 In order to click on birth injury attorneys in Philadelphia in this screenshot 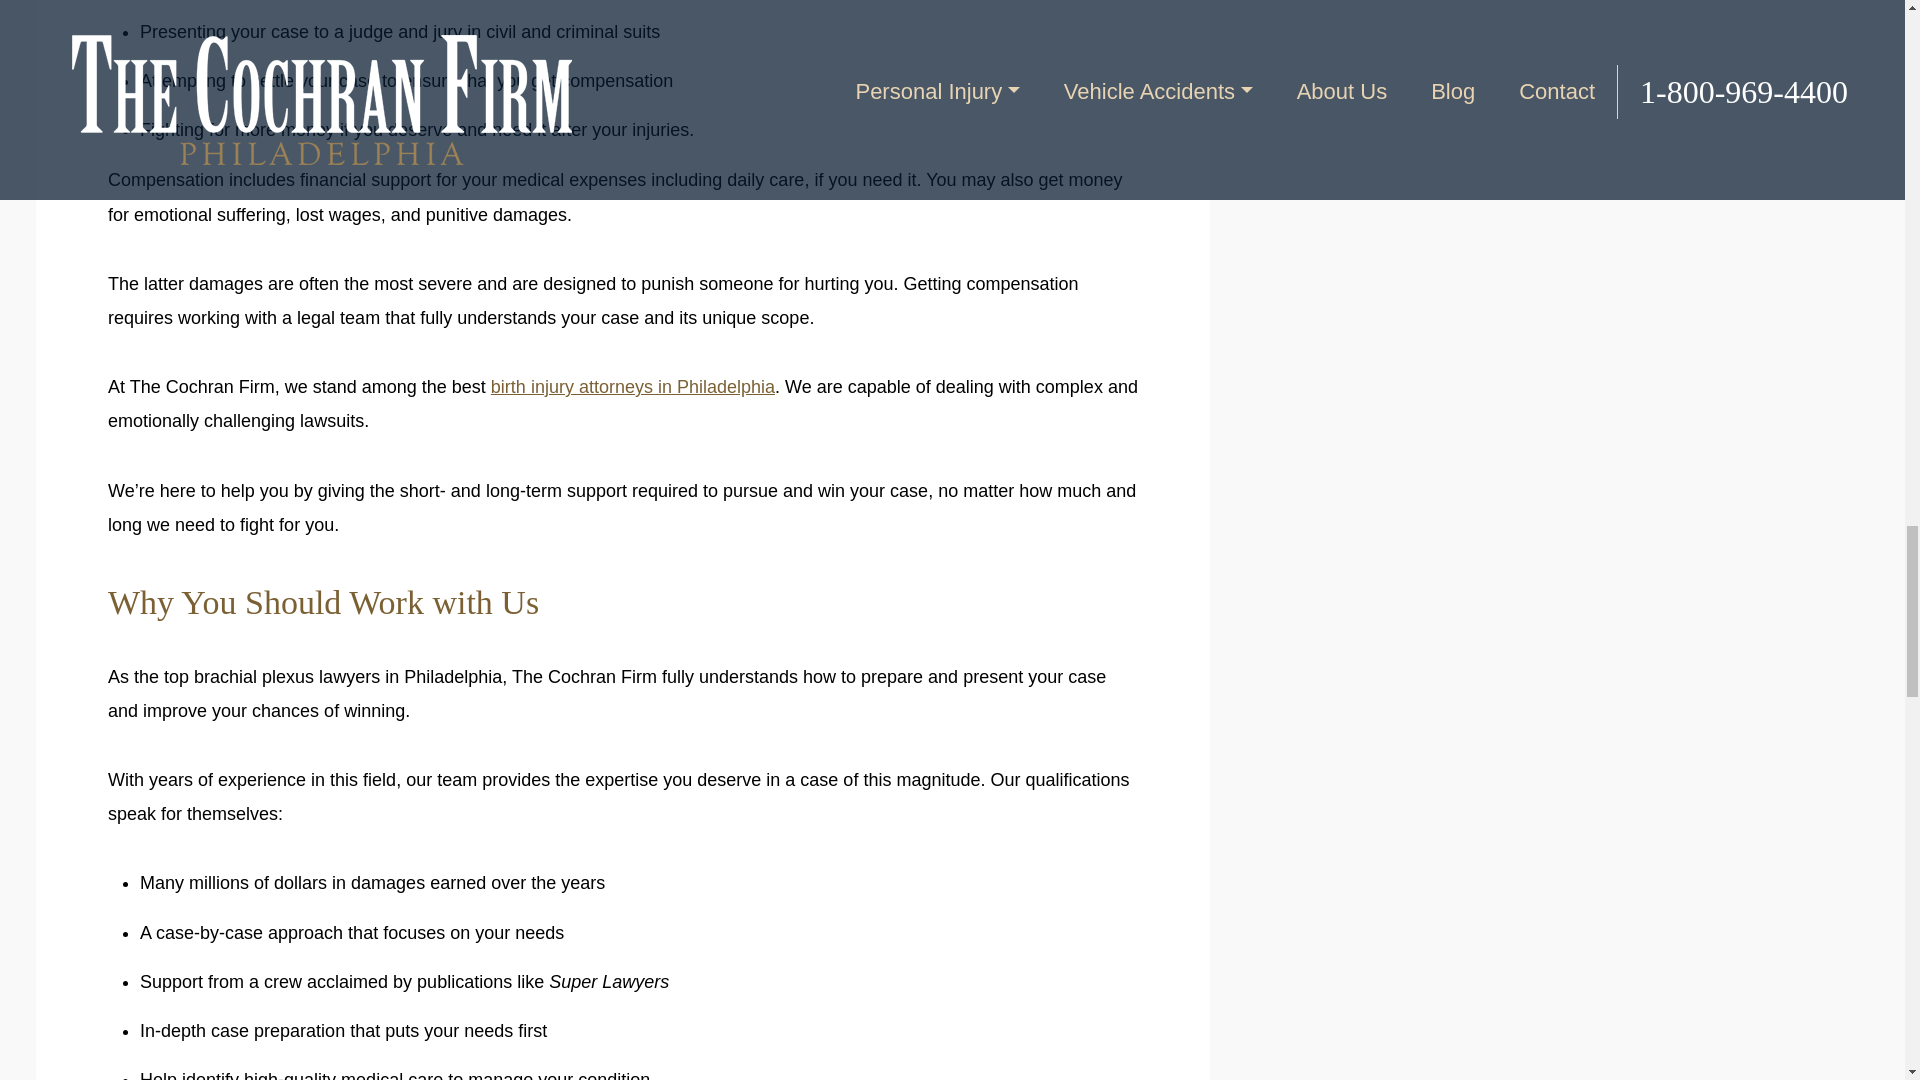, I will do `click(633, 386)`.